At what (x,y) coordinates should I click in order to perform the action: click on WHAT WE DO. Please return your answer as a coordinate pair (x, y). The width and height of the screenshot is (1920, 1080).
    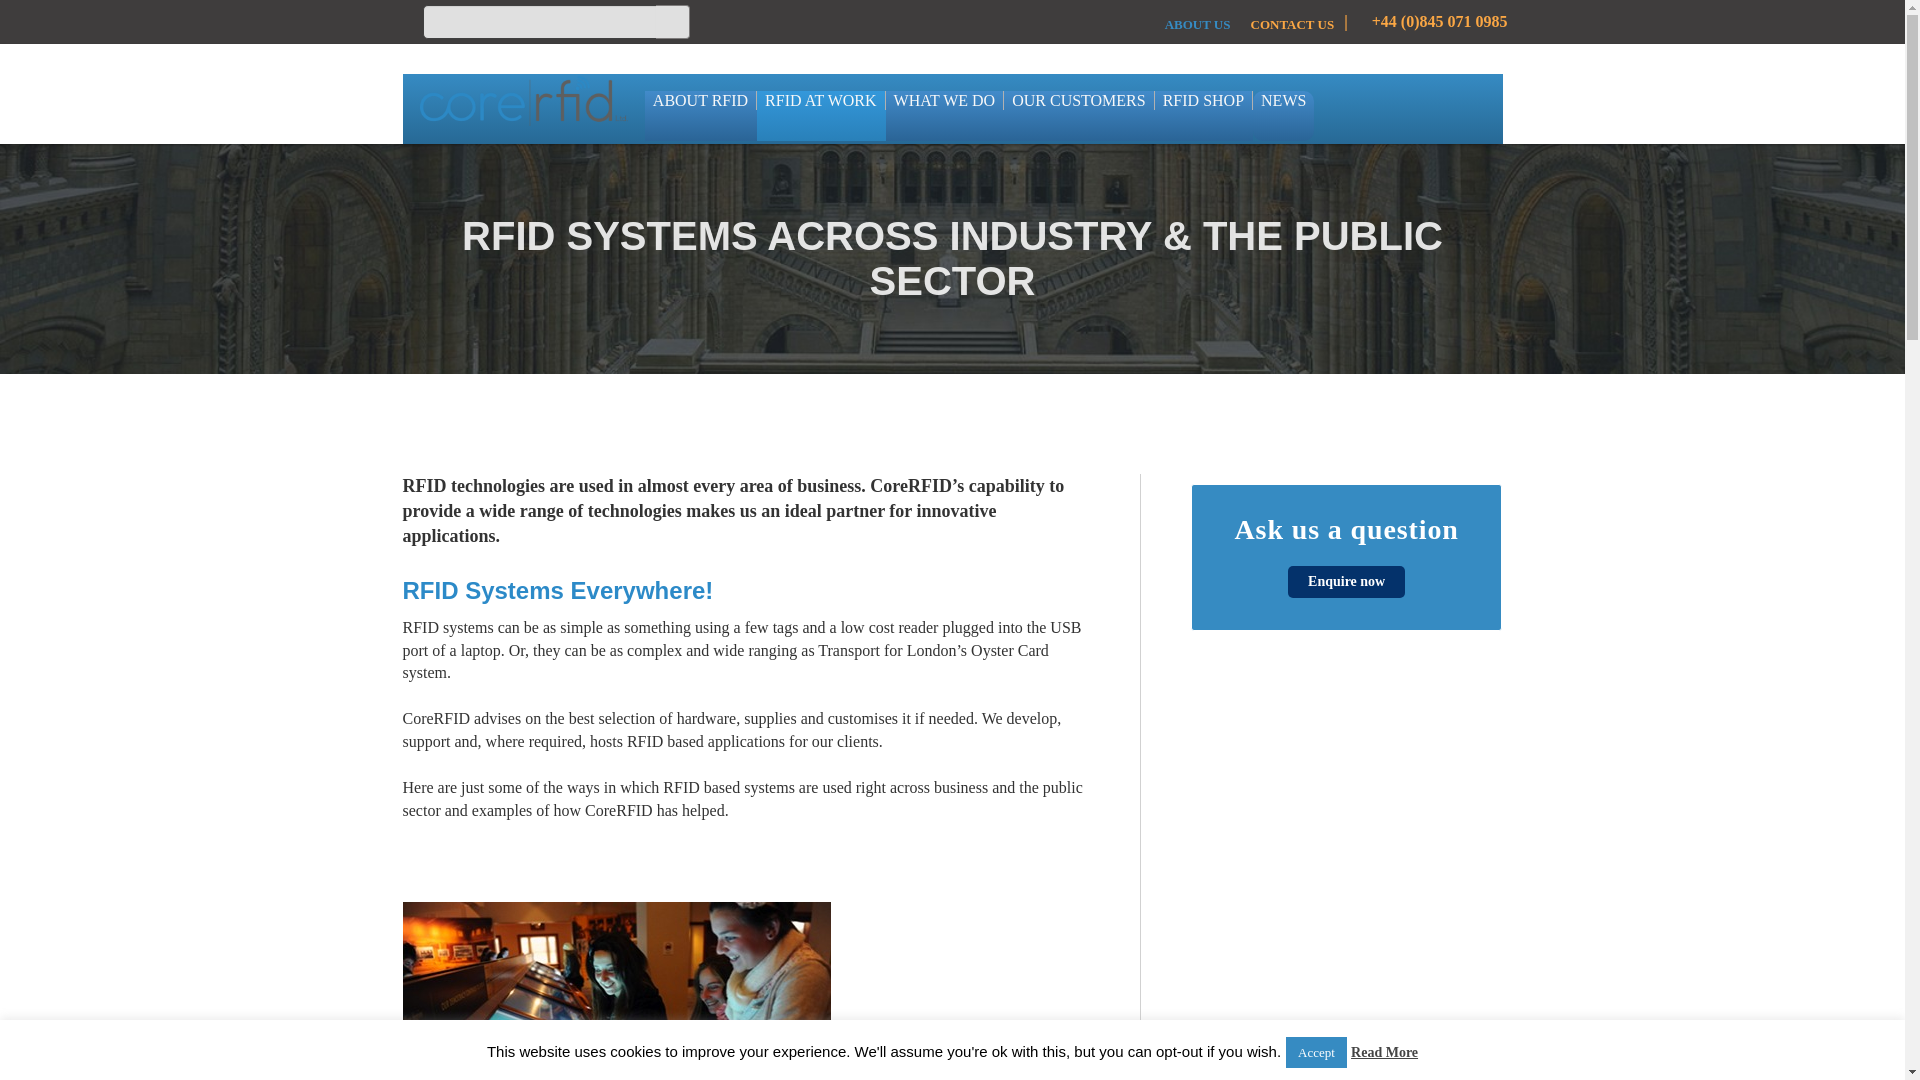
    Looking at the image, I should click on (944, 116).